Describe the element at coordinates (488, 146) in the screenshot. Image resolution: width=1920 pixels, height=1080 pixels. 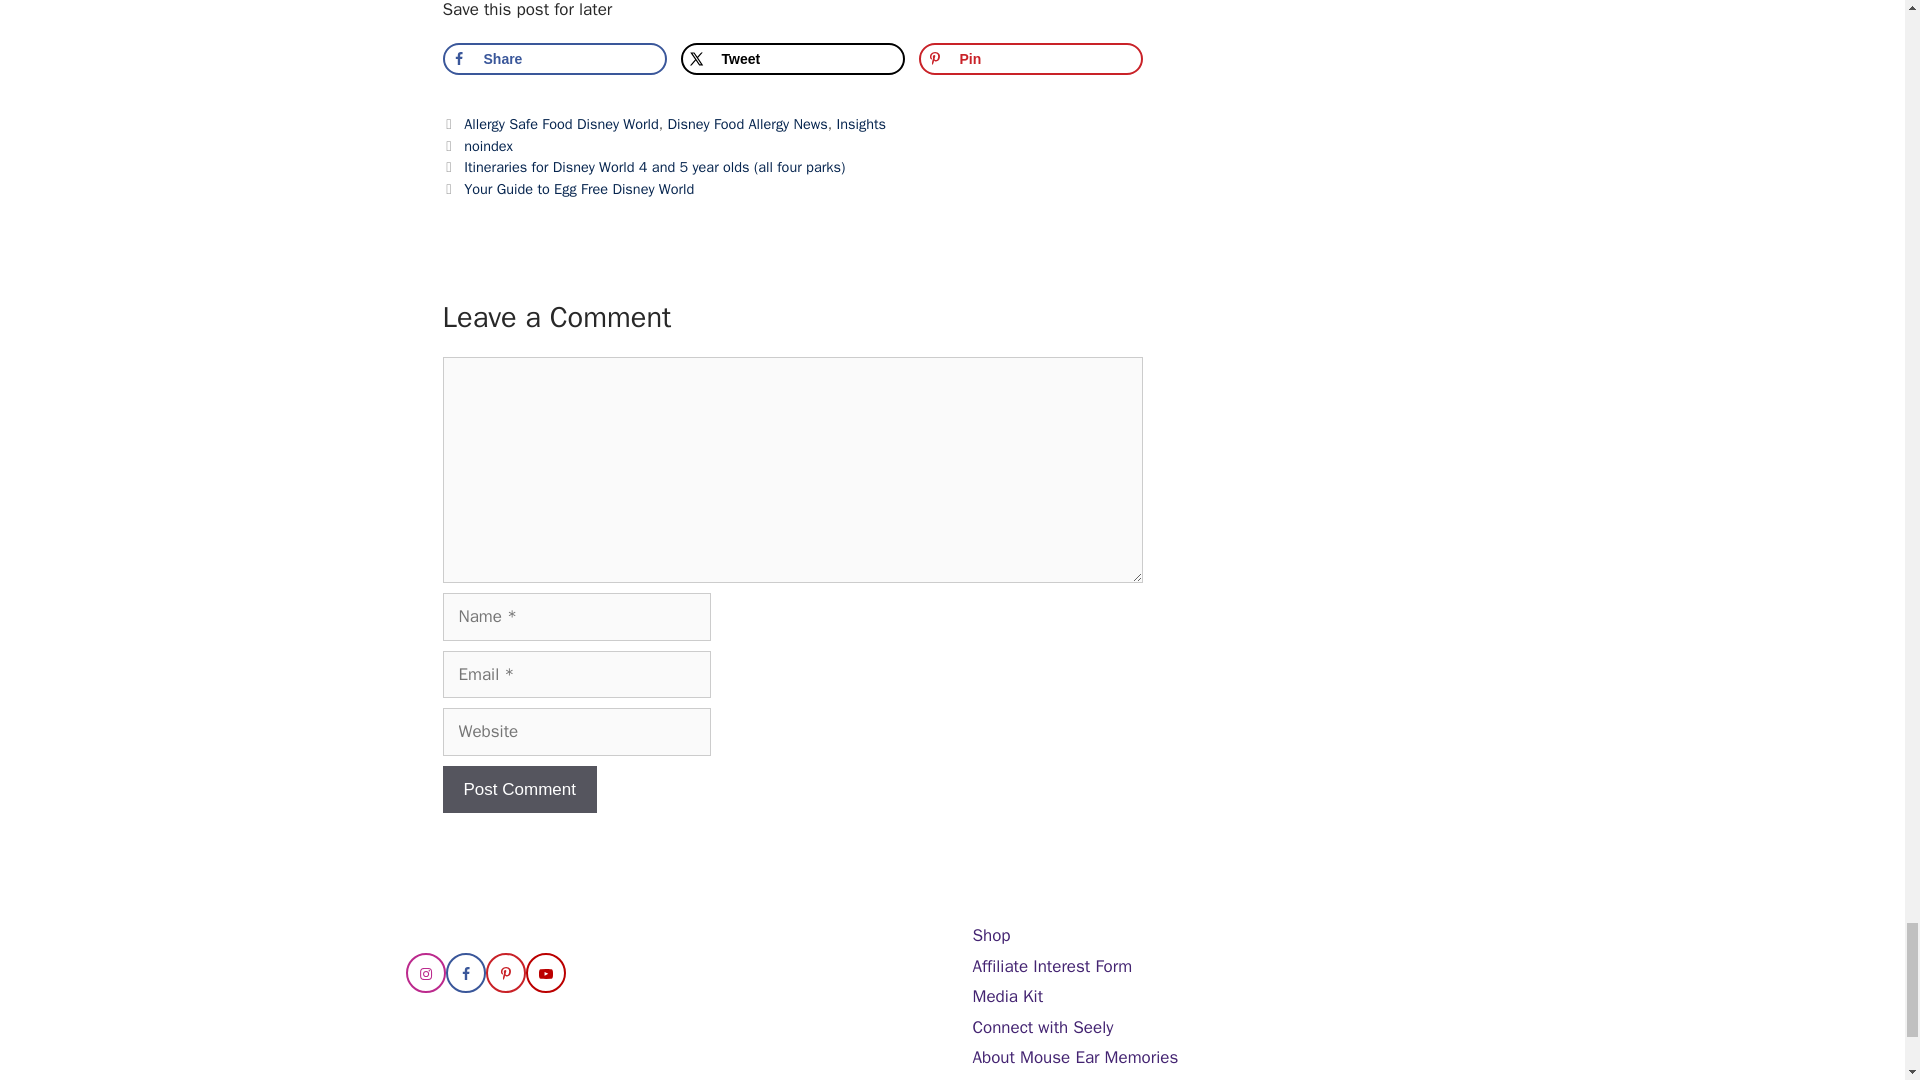
I see `noindex` at that location.